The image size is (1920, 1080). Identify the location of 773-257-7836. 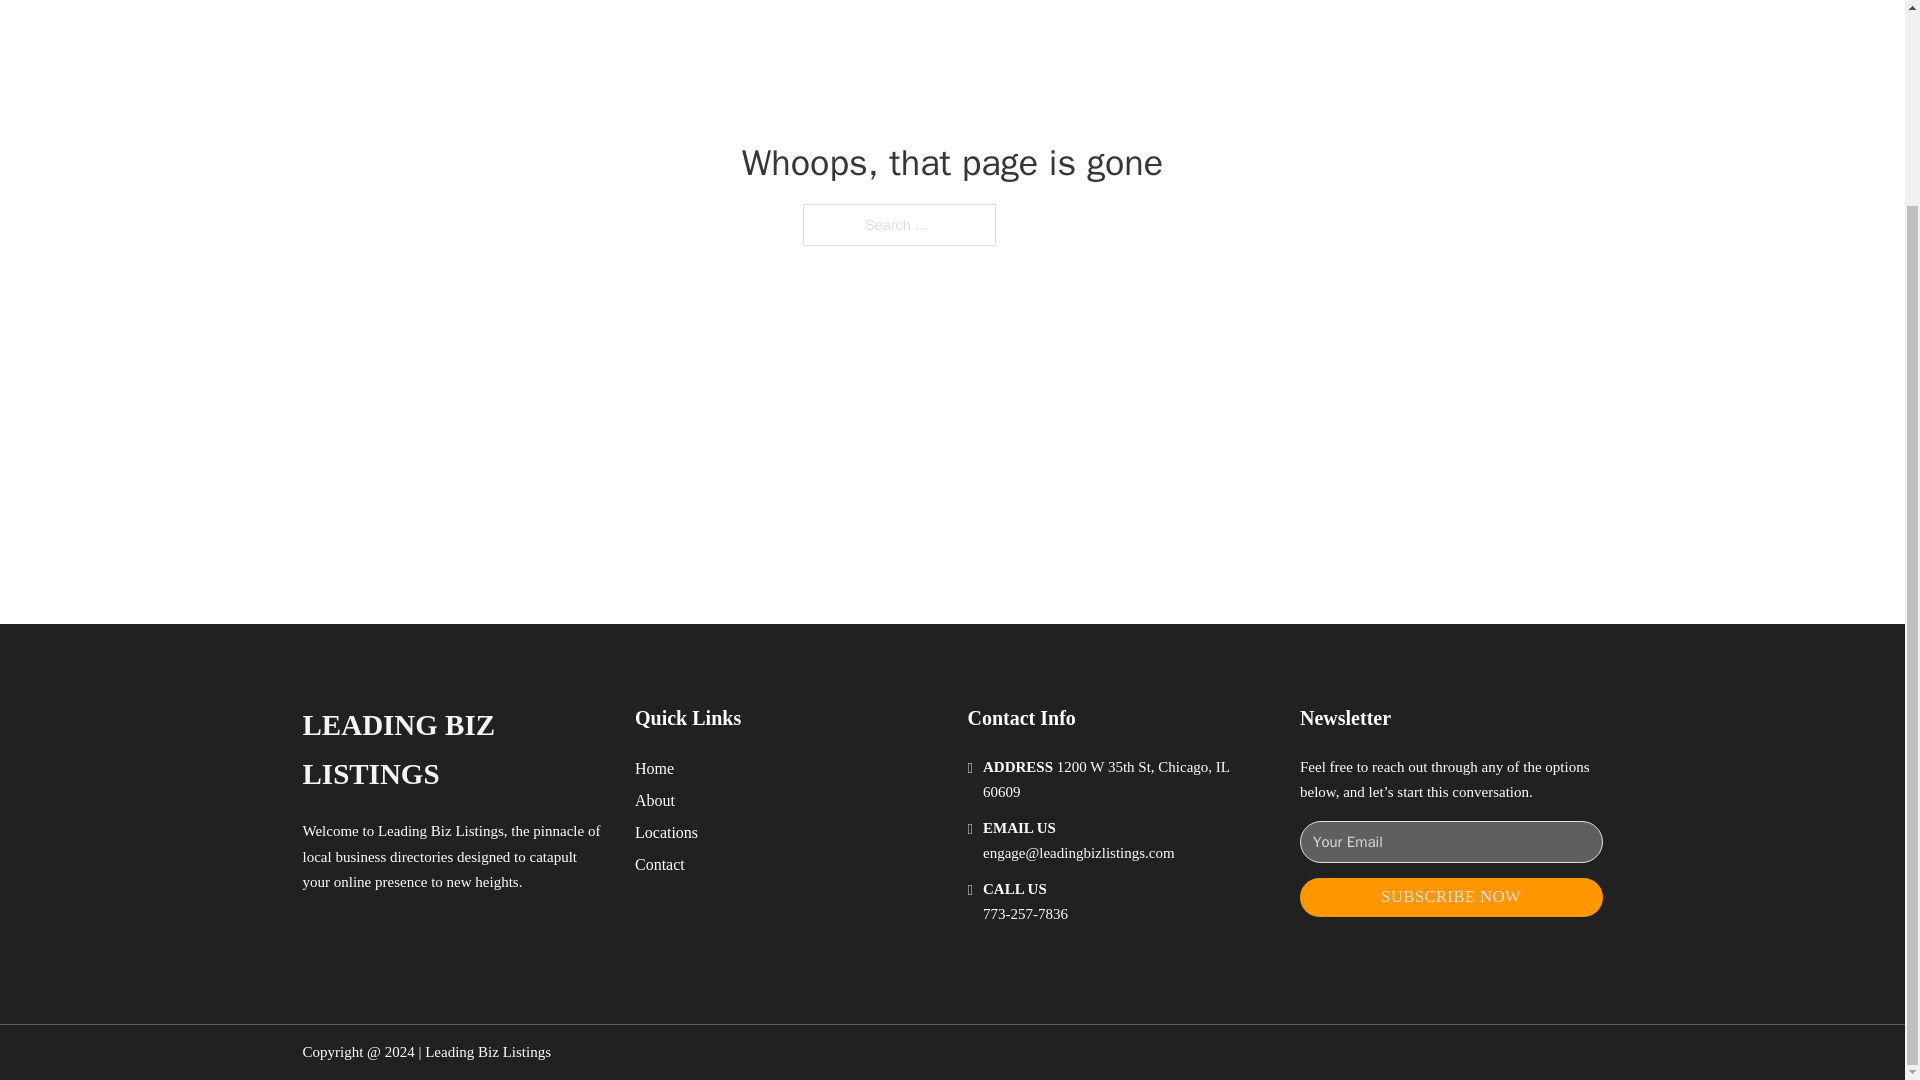
(1025, 914).